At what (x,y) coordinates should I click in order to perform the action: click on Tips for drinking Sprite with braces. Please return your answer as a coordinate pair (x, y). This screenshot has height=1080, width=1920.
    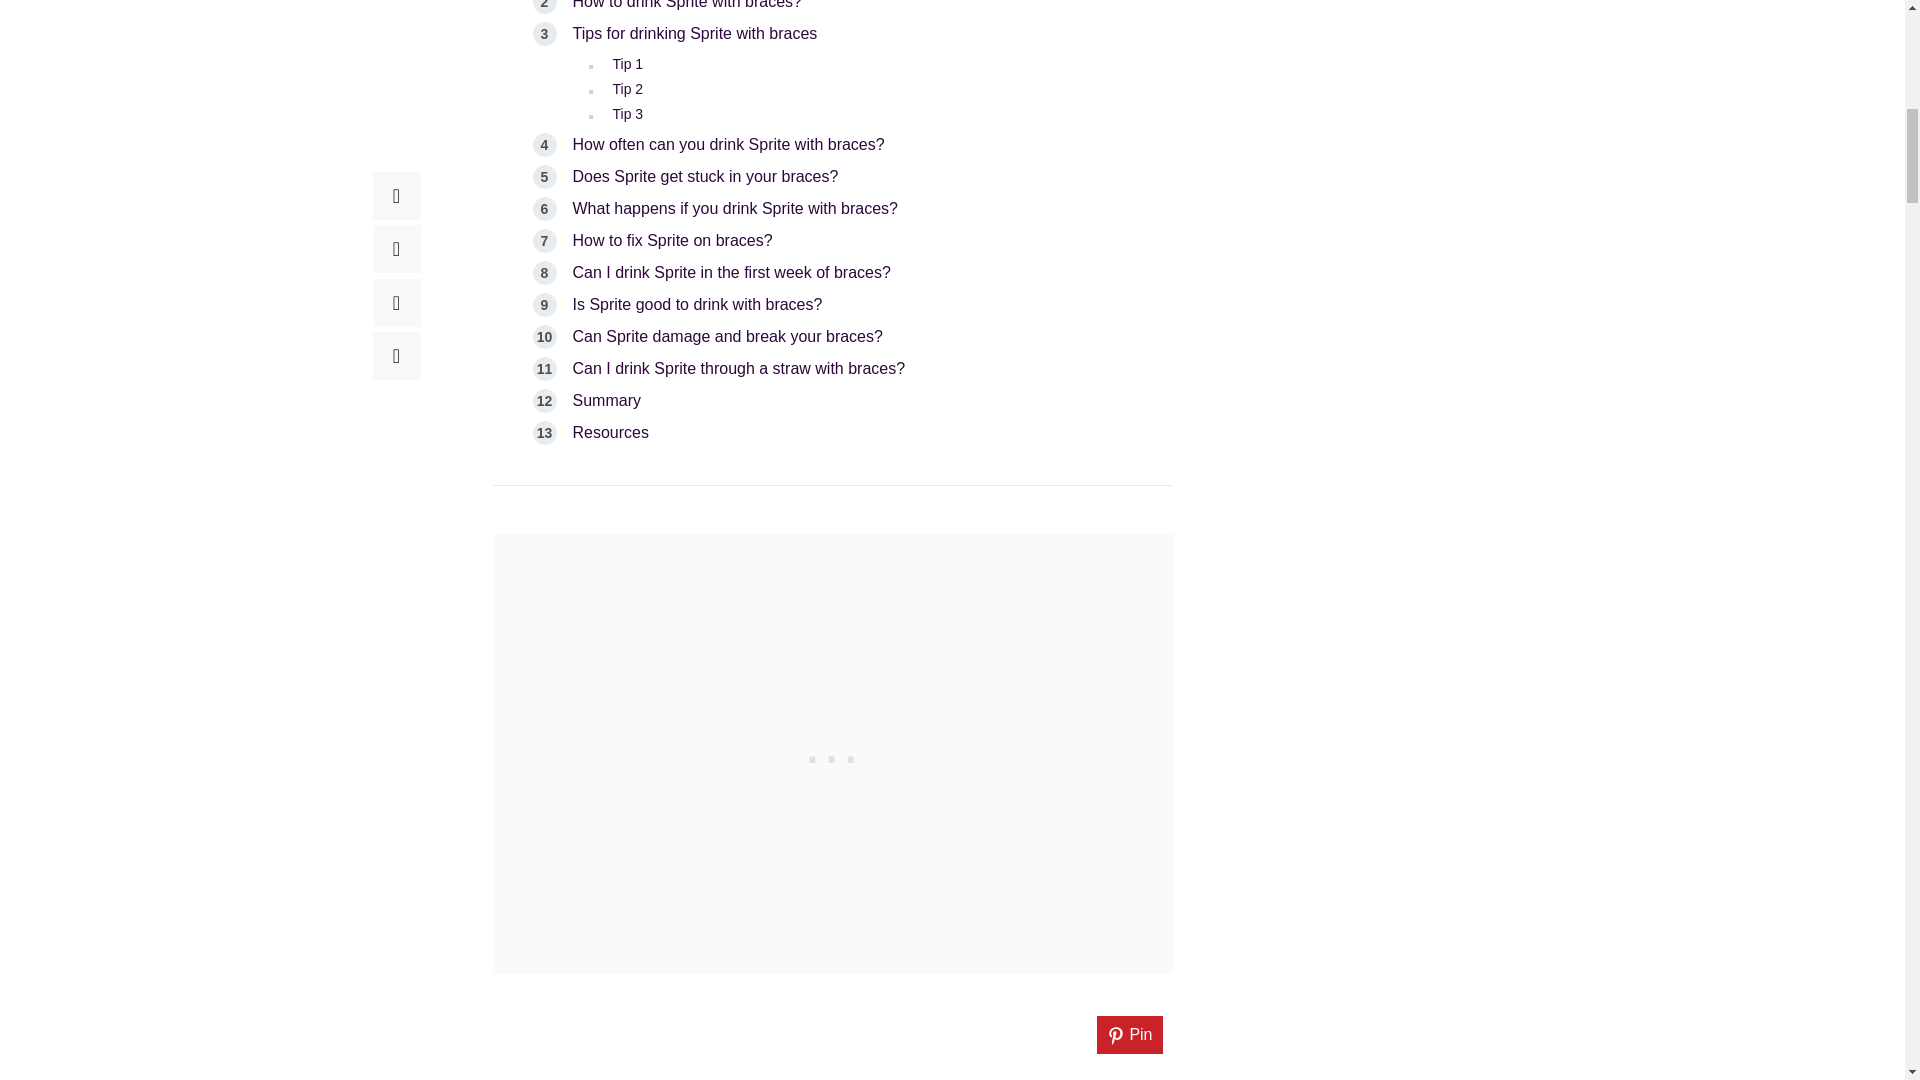
    Looking at the image, I should click on (694, 33).